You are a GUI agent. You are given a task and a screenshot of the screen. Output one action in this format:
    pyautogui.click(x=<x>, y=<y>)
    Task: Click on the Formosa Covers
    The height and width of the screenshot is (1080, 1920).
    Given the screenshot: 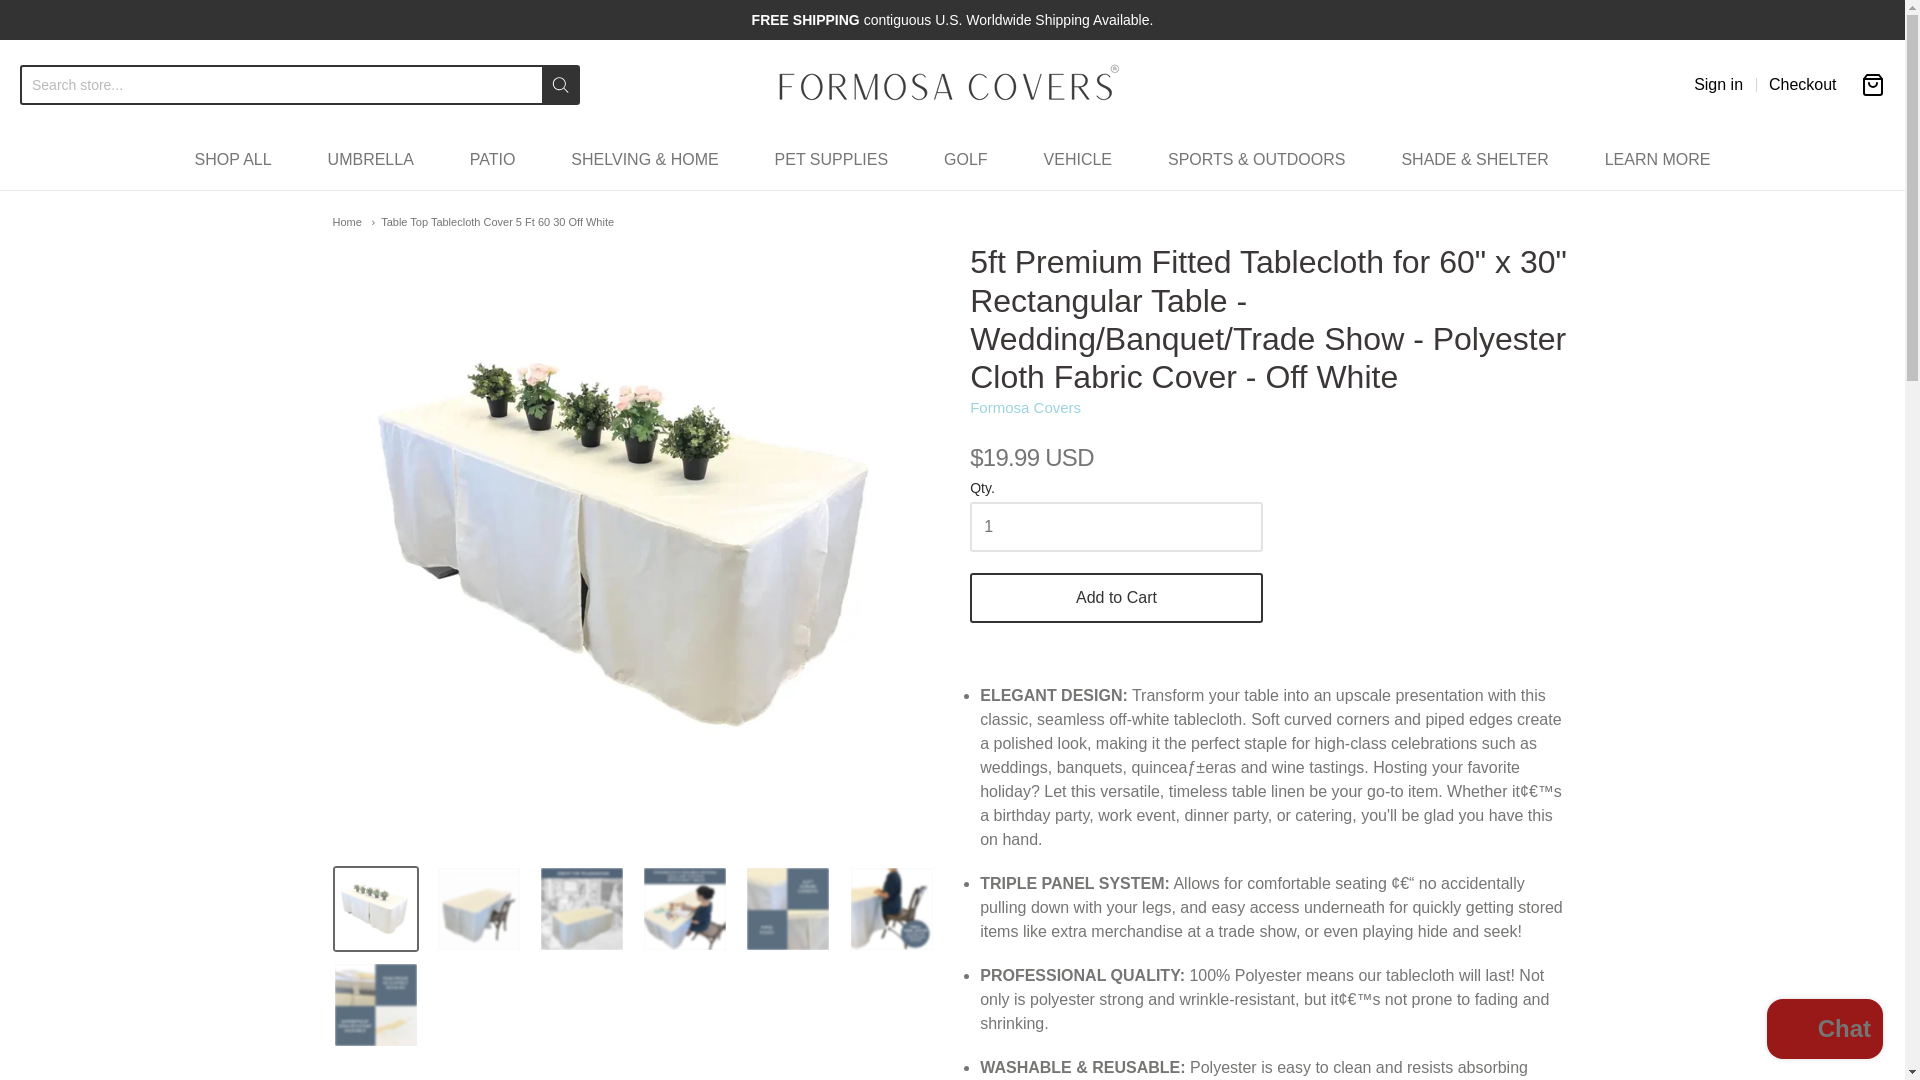 What is the action you would take?
    pyautogui.click(x=1024, y=406)
    